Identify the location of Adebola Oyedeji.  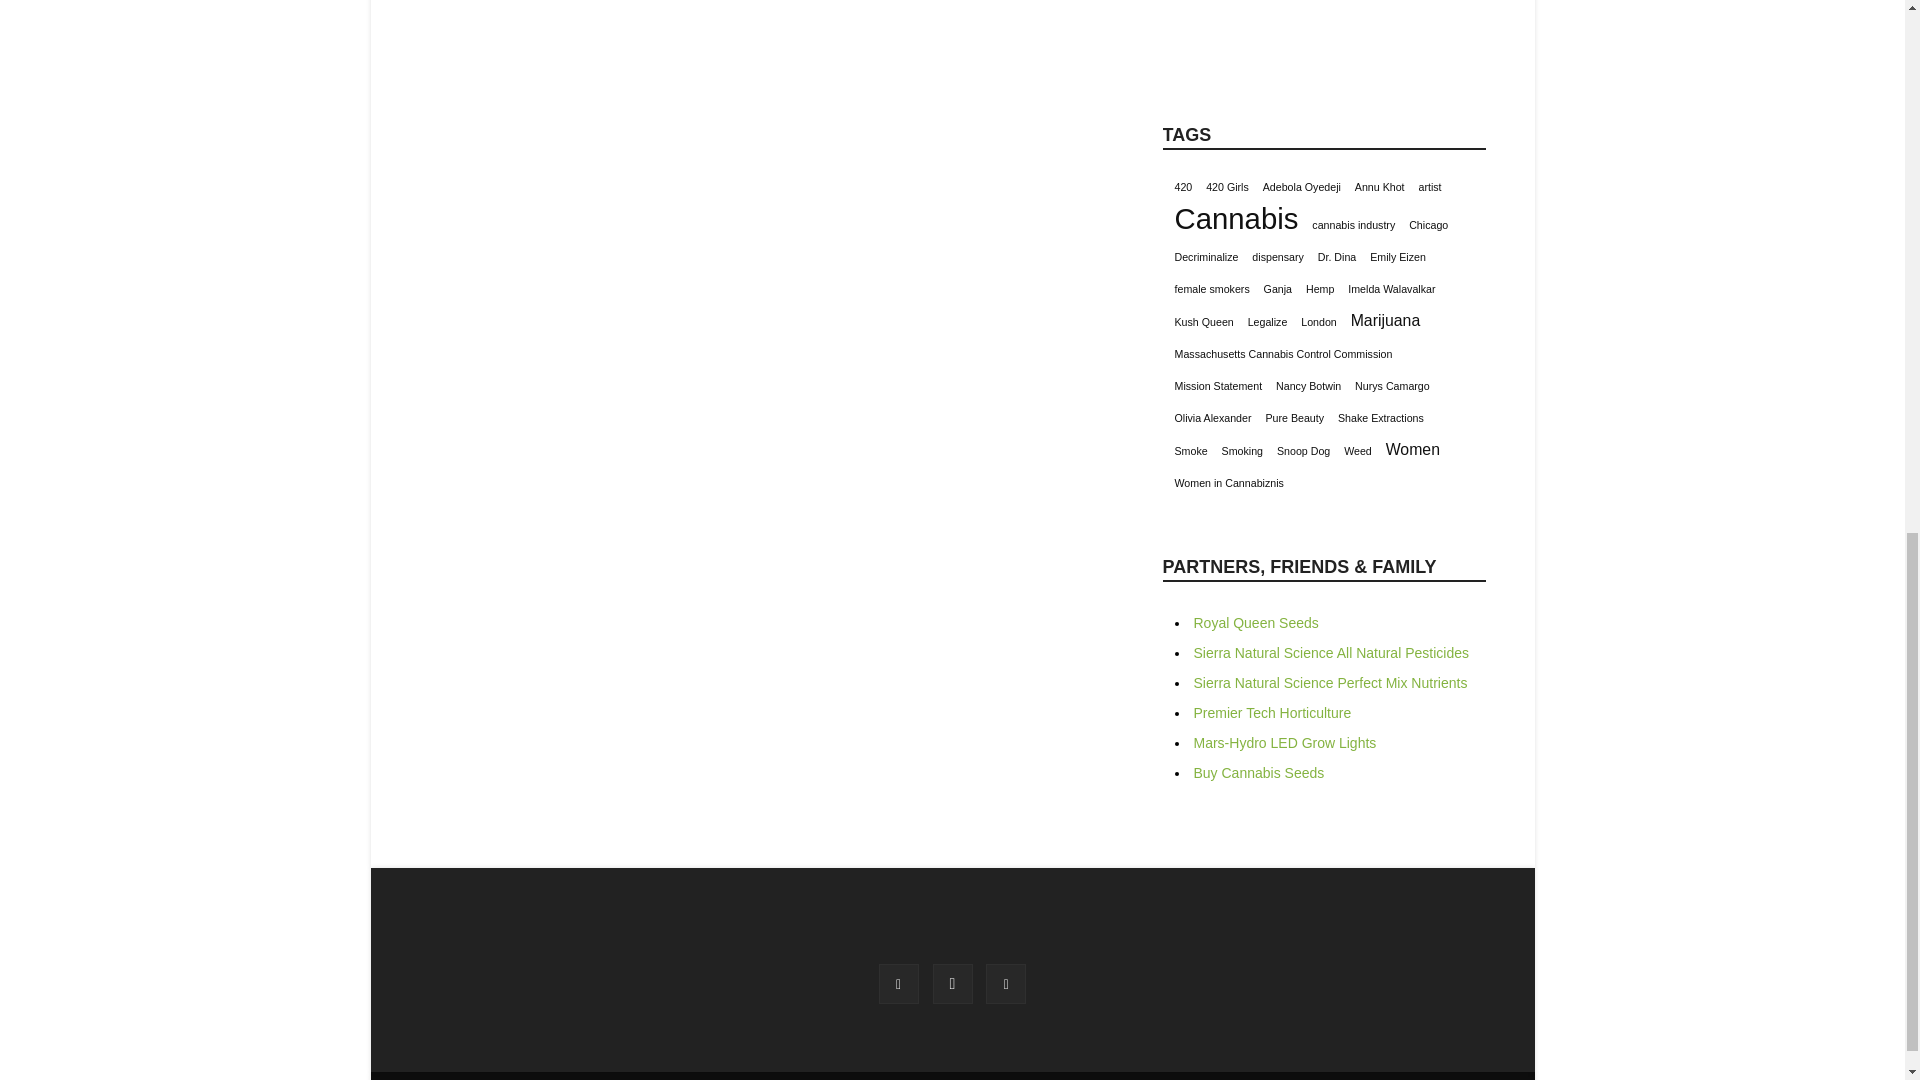
(1302, 187).